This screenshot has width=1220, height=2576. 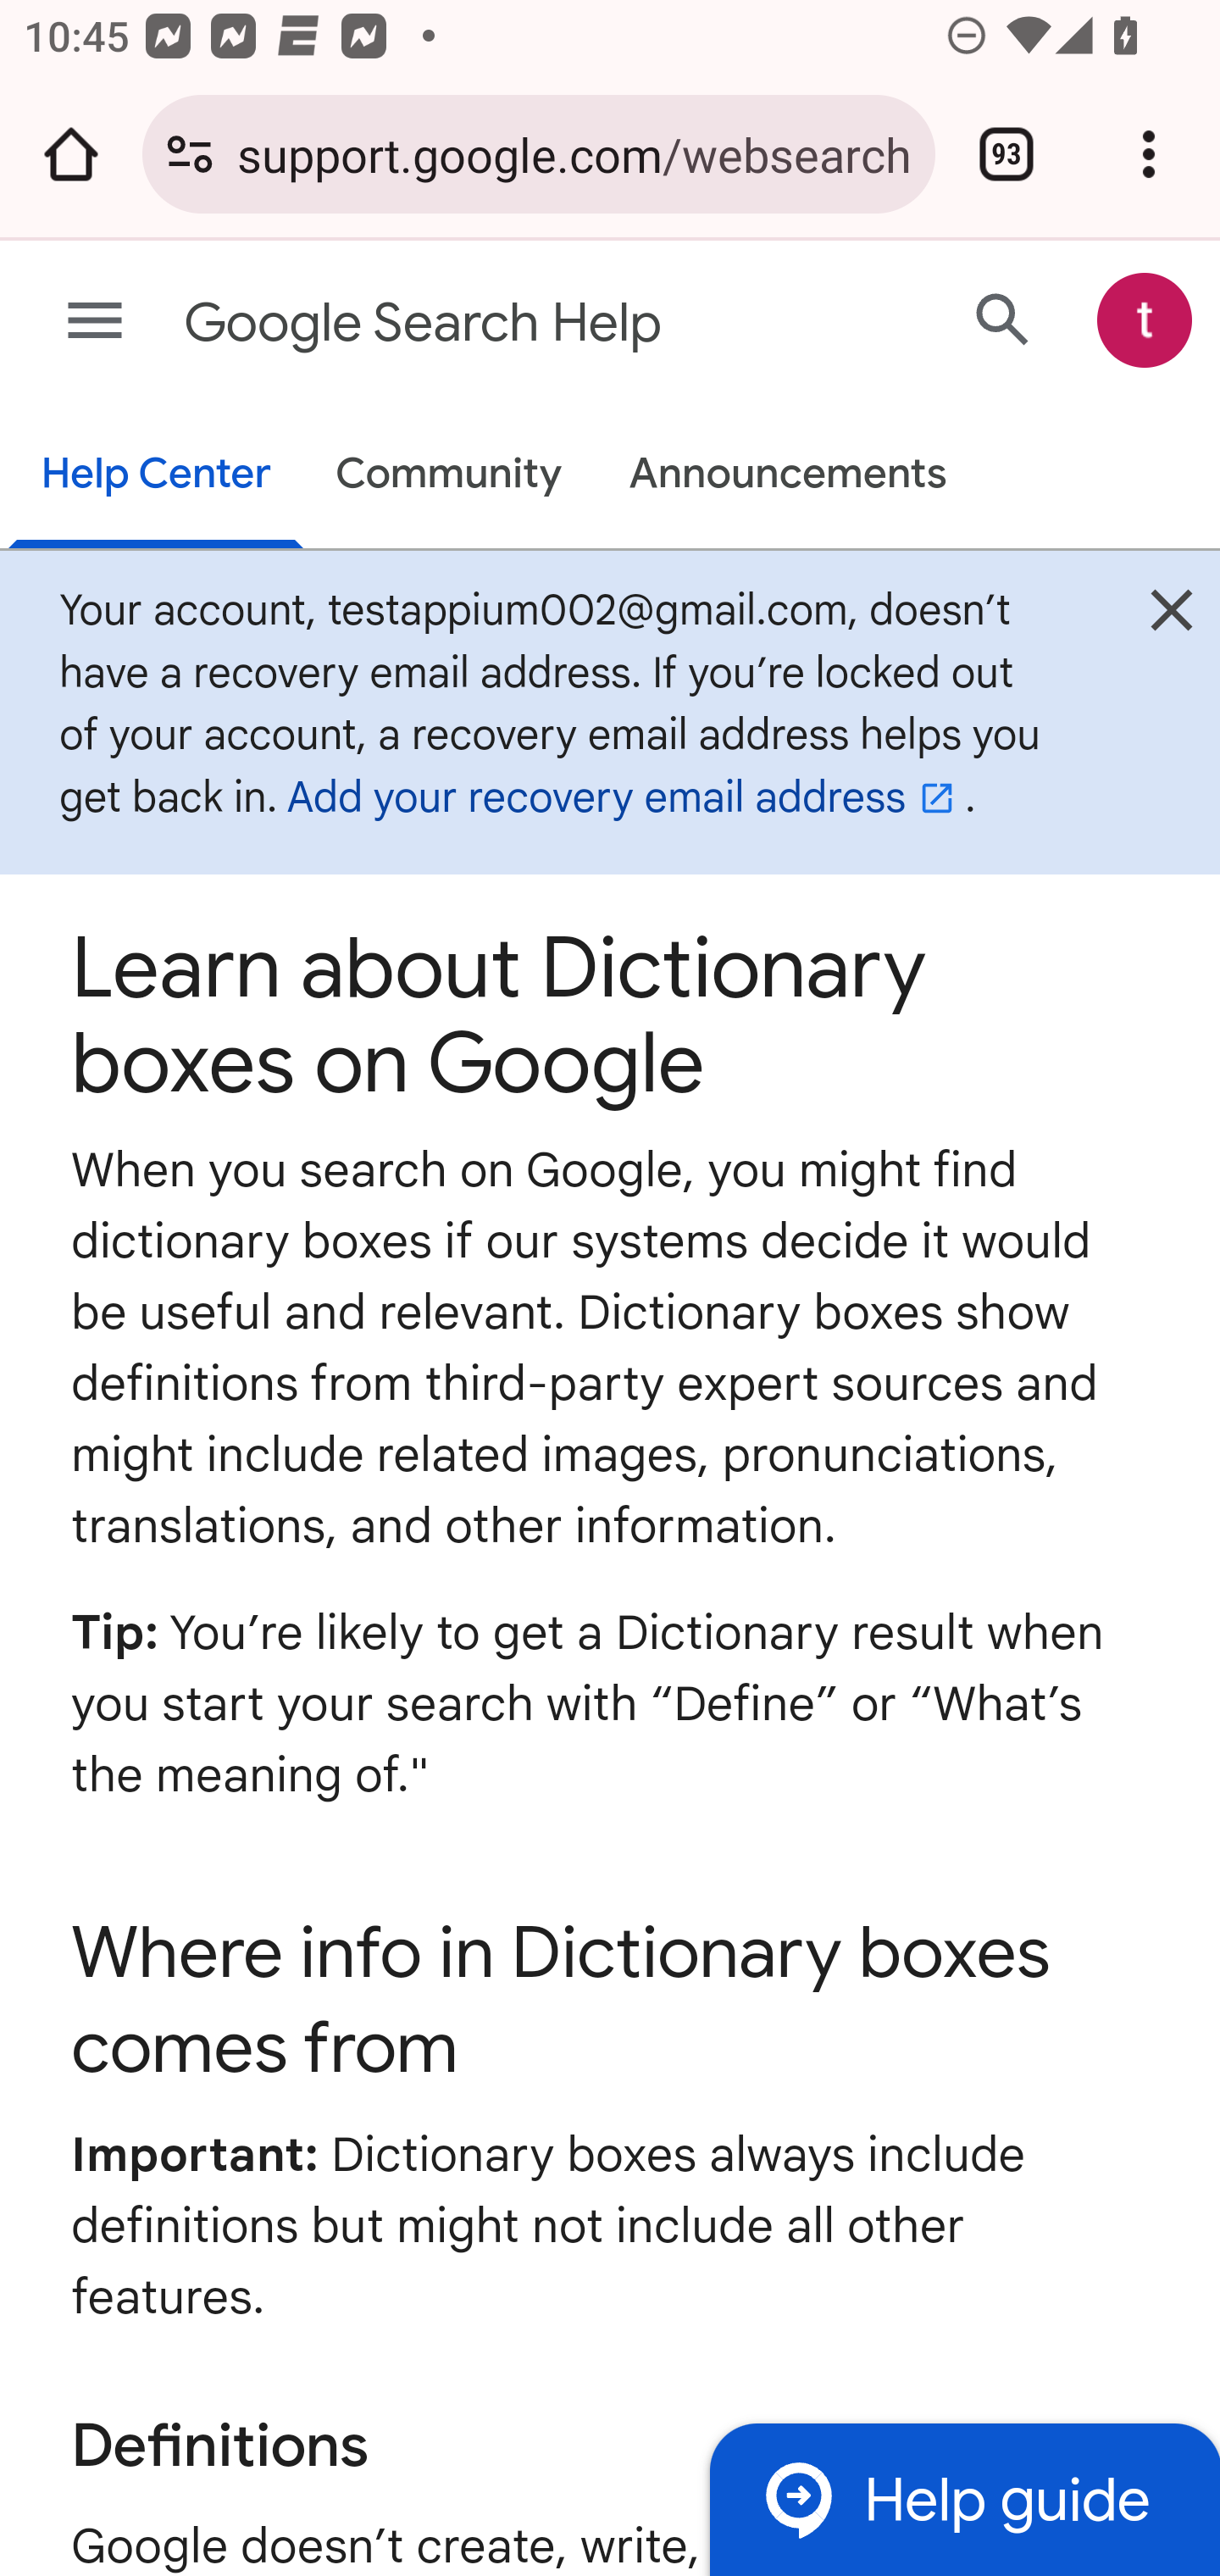 I want to click on Customize and control Google Chrome, so click(x=1149, y=154).